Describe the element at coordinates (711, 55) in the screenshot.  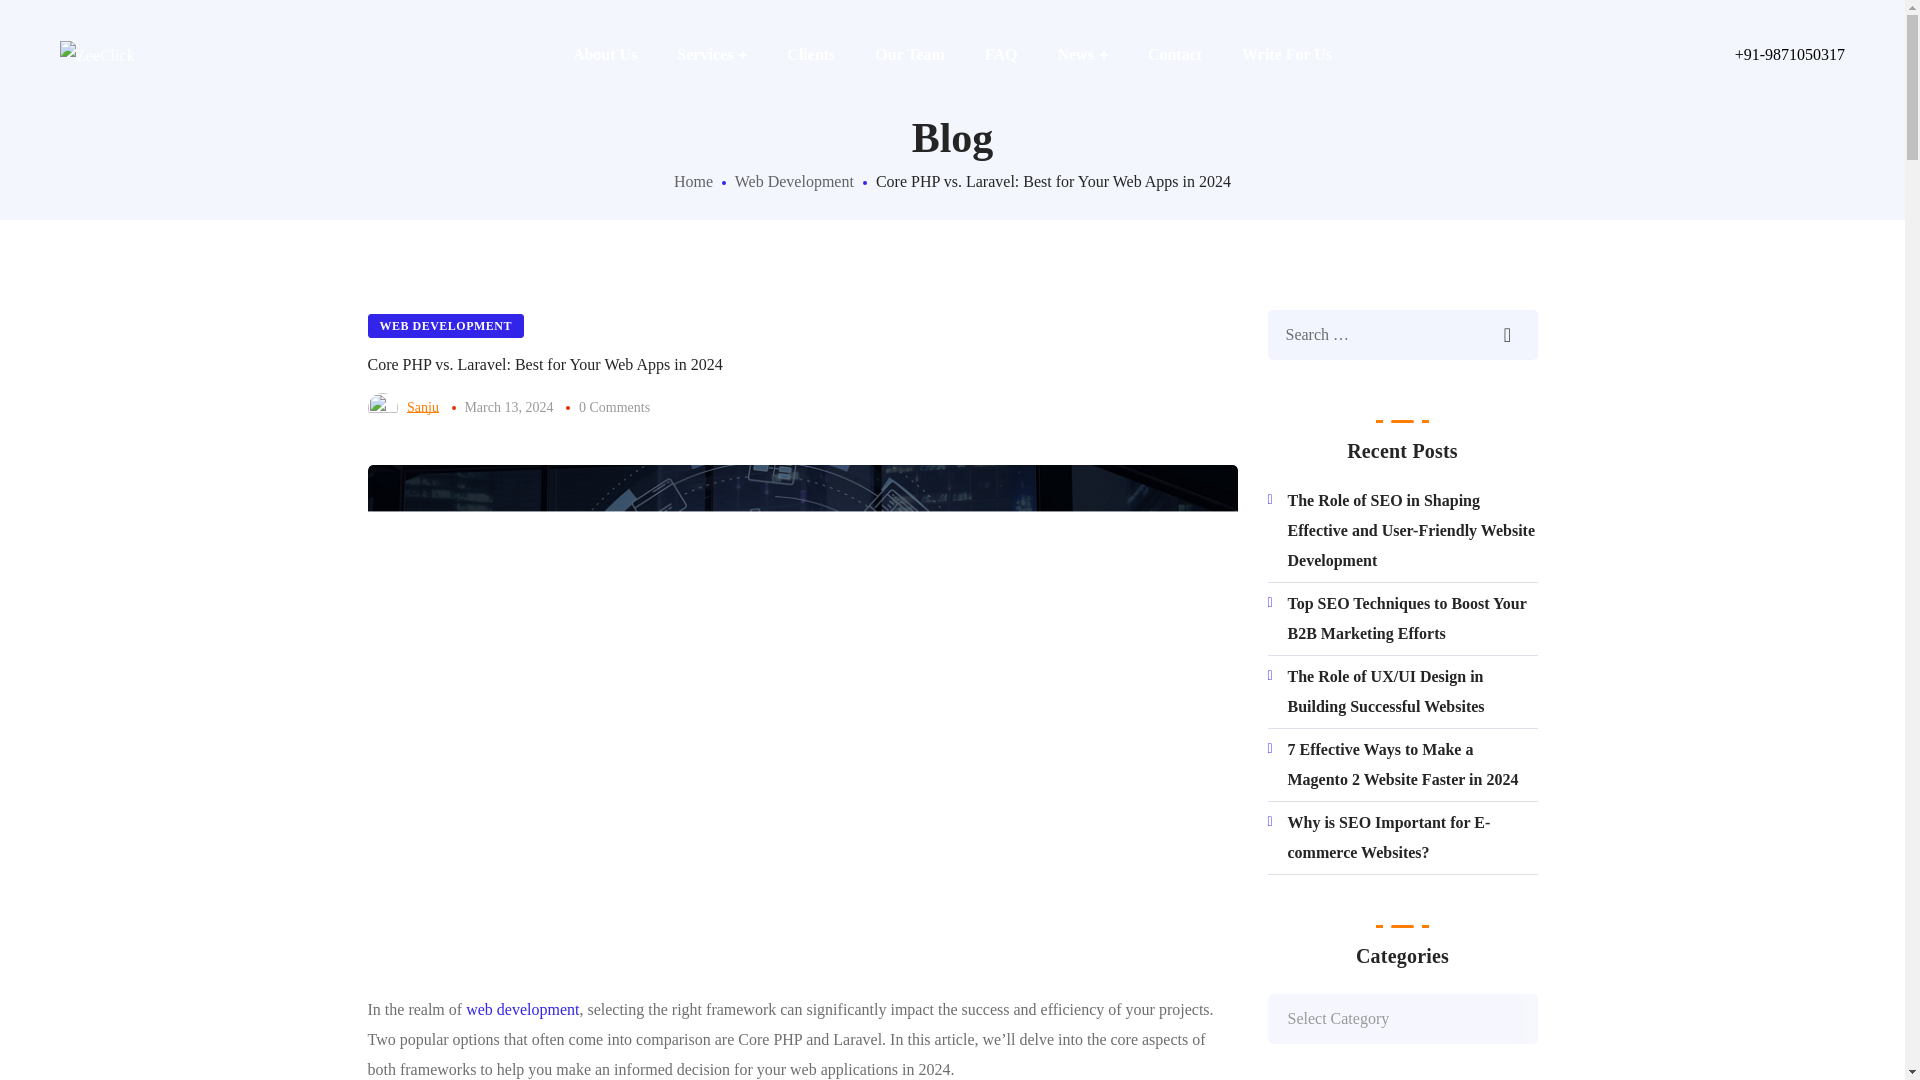
I see `Services` at that location.